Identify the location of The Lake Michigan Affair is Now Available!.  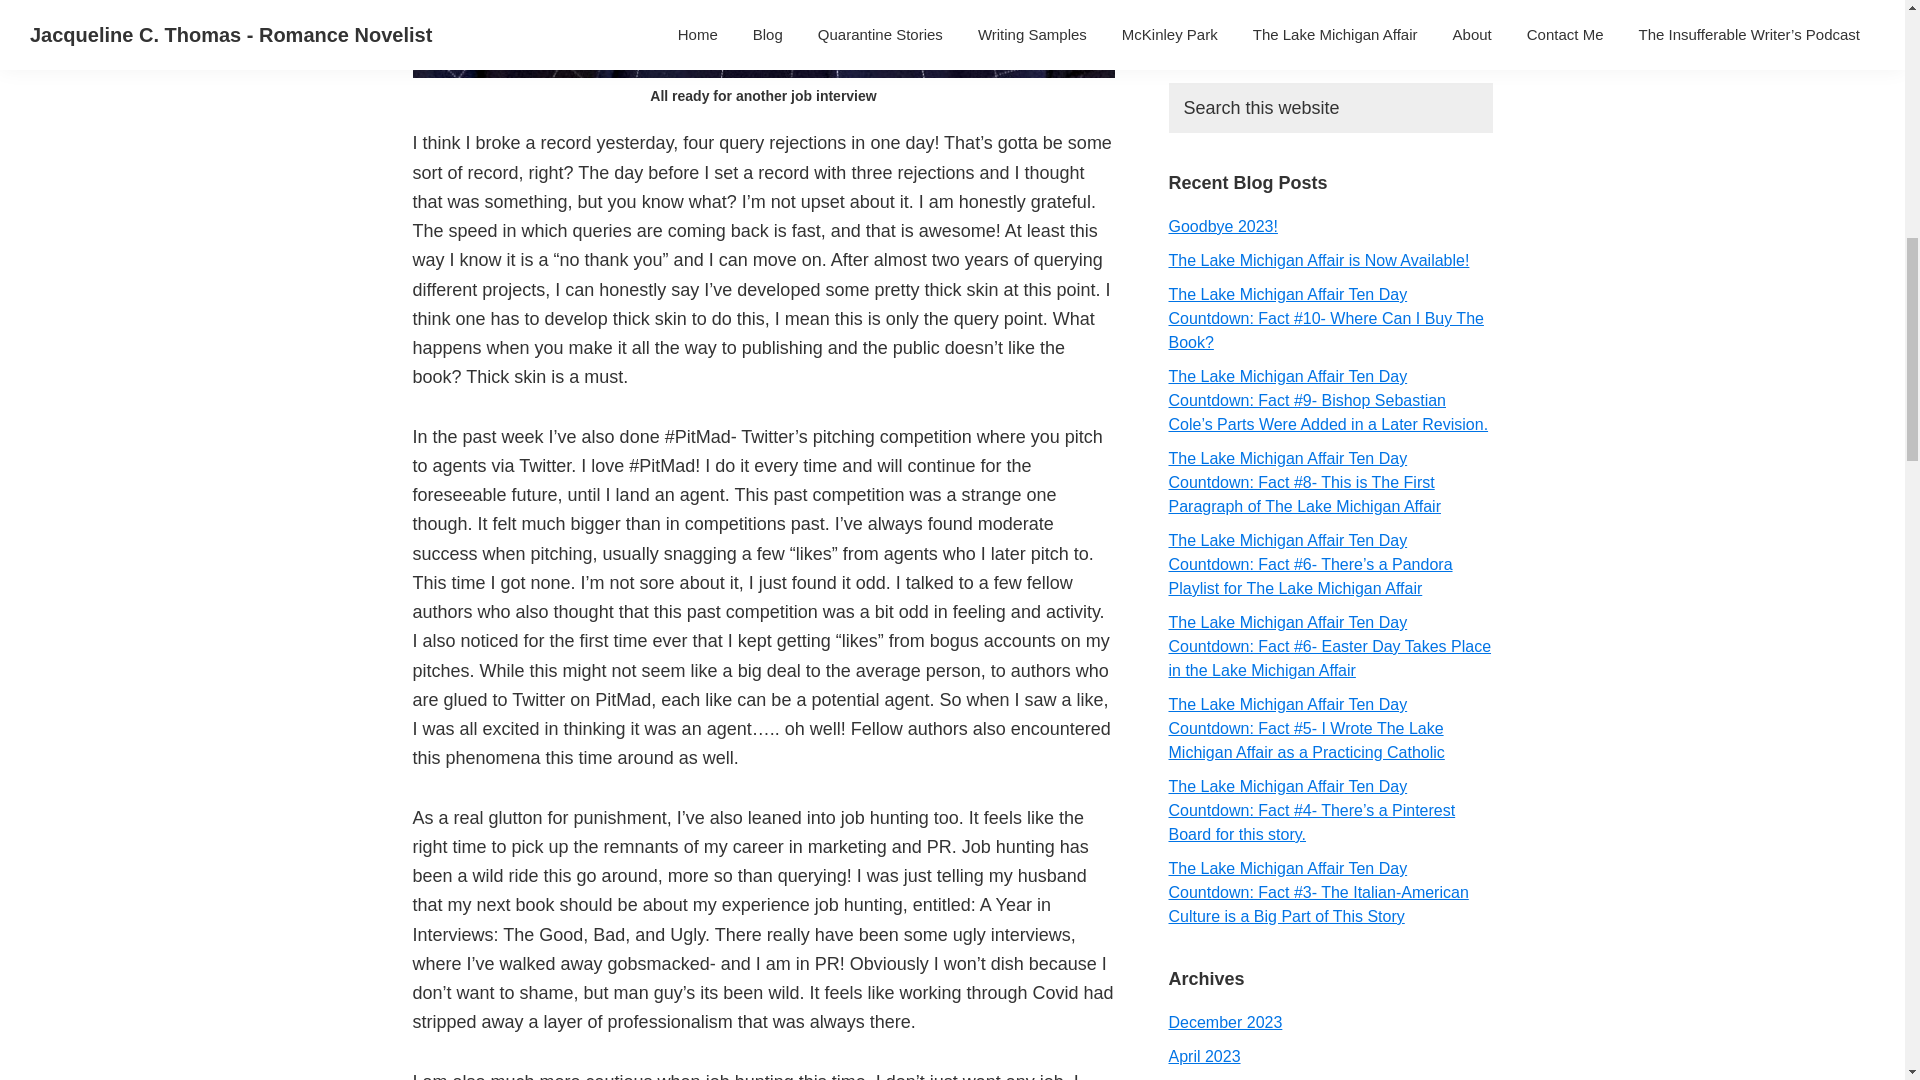
(1318, 260).